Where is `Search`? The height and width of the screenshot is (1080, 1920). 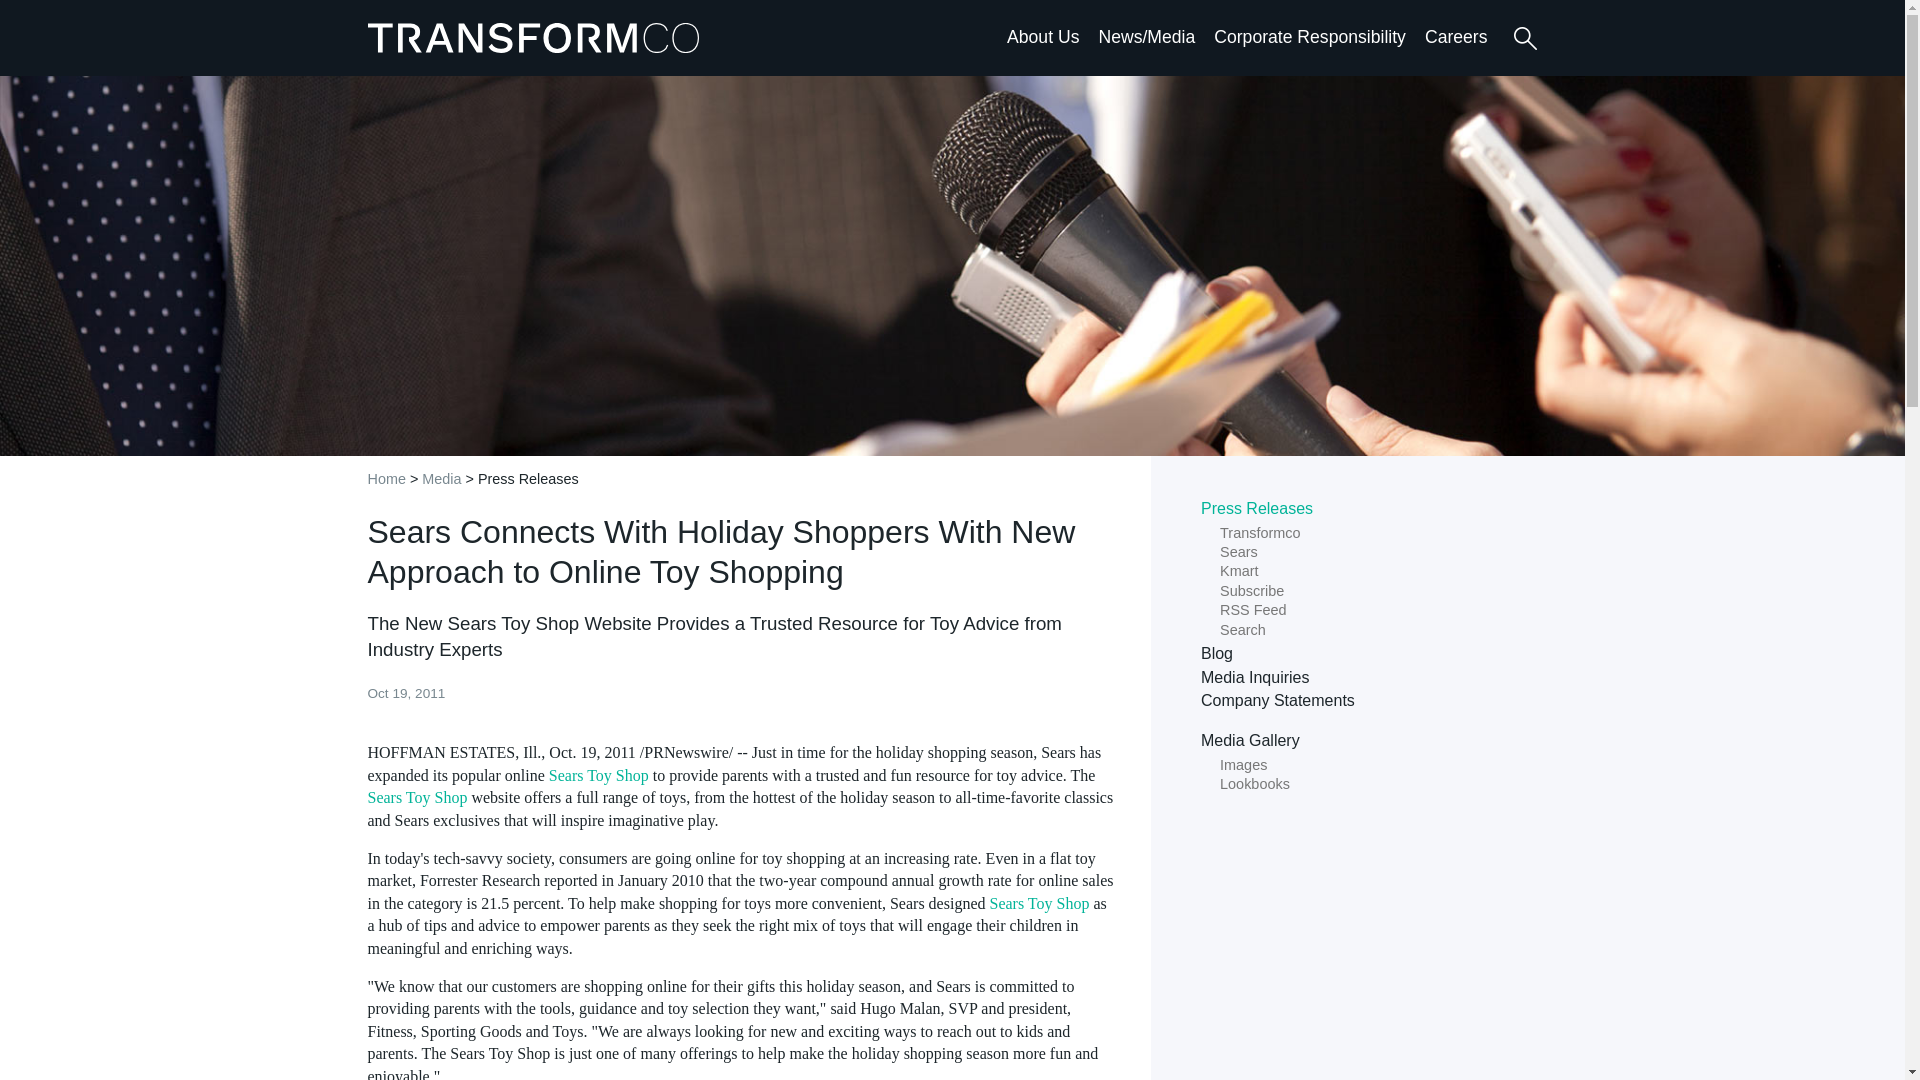
Search is located at coordinates (1524, 38).